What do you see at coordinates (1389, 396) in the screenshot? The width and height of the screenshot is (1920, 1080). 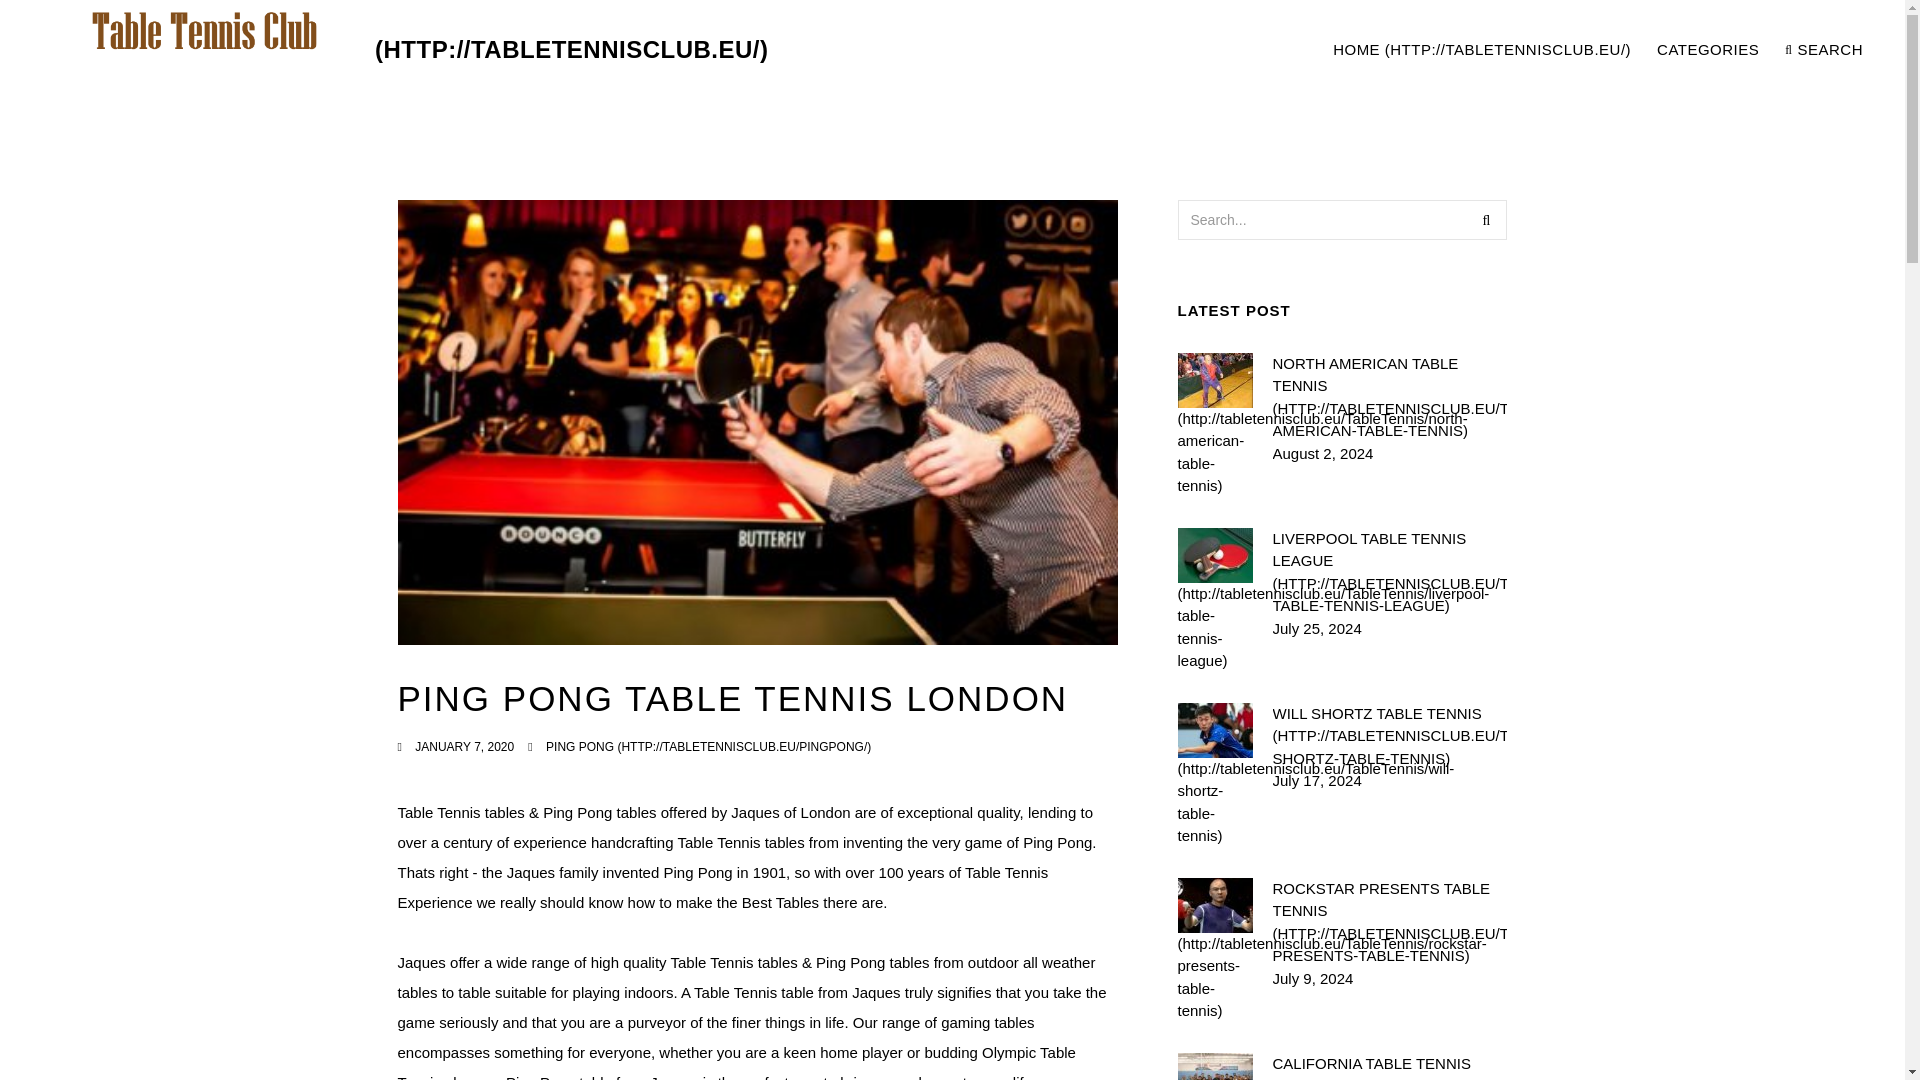 I see `NORTH AMERICAN TABLE TENNIS` at bounding box center [1389, 396].